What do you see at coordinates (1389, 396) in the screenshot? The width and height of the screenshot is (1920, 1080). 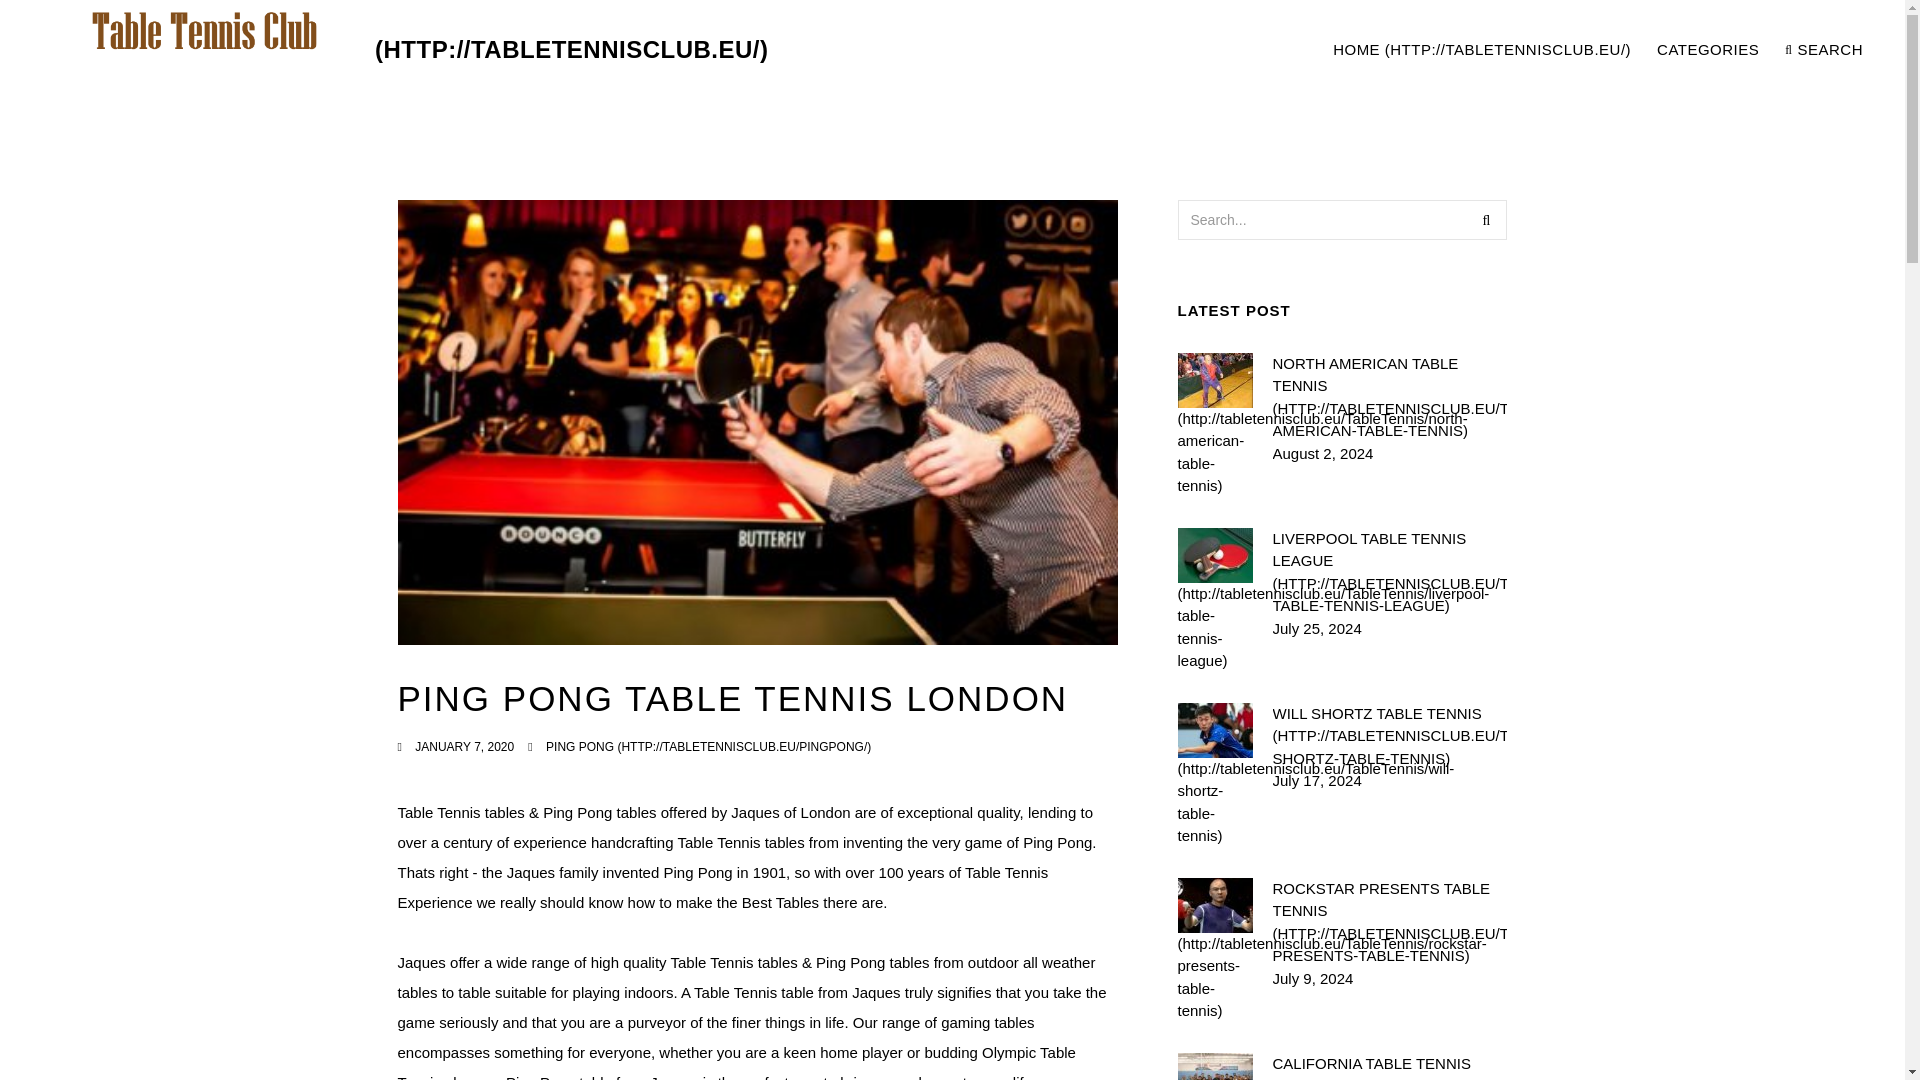 I see `NORTH AMERICAN TABLE TENNIS` at bounding box center [1389, 396].